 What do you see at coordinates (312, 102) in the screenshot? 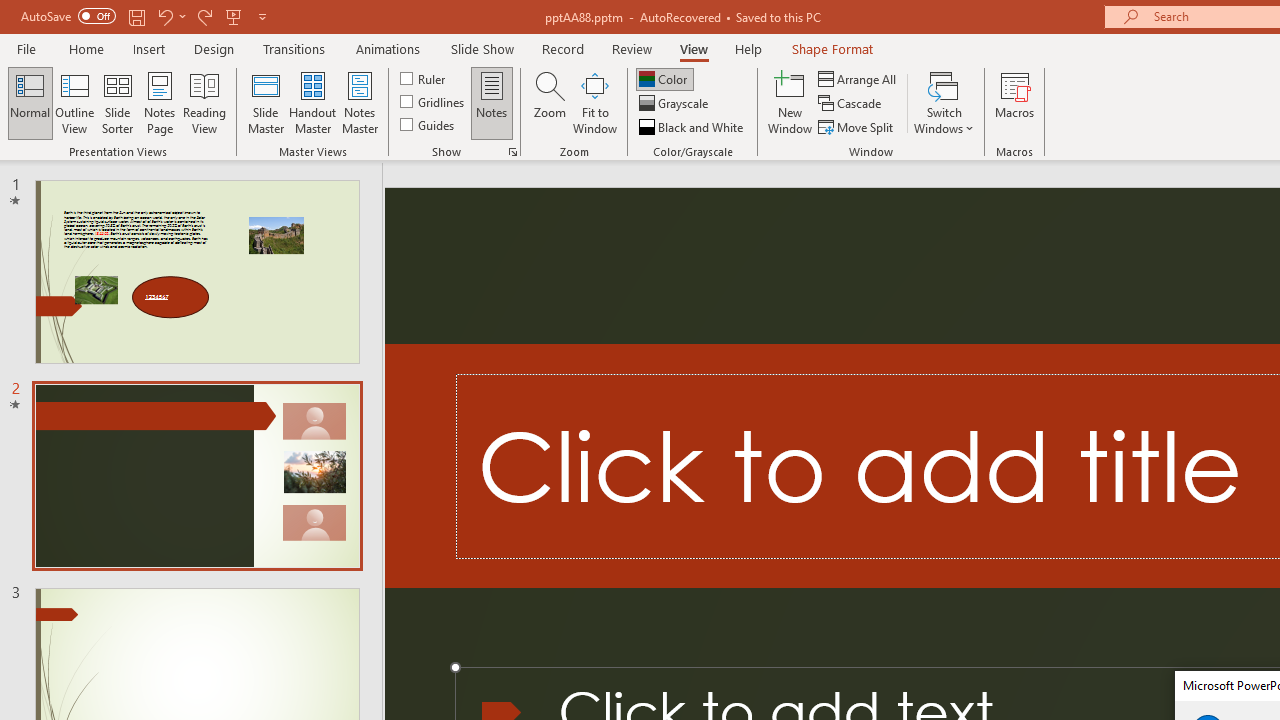
I see `Handout Master` at bounding box center [312, 102].